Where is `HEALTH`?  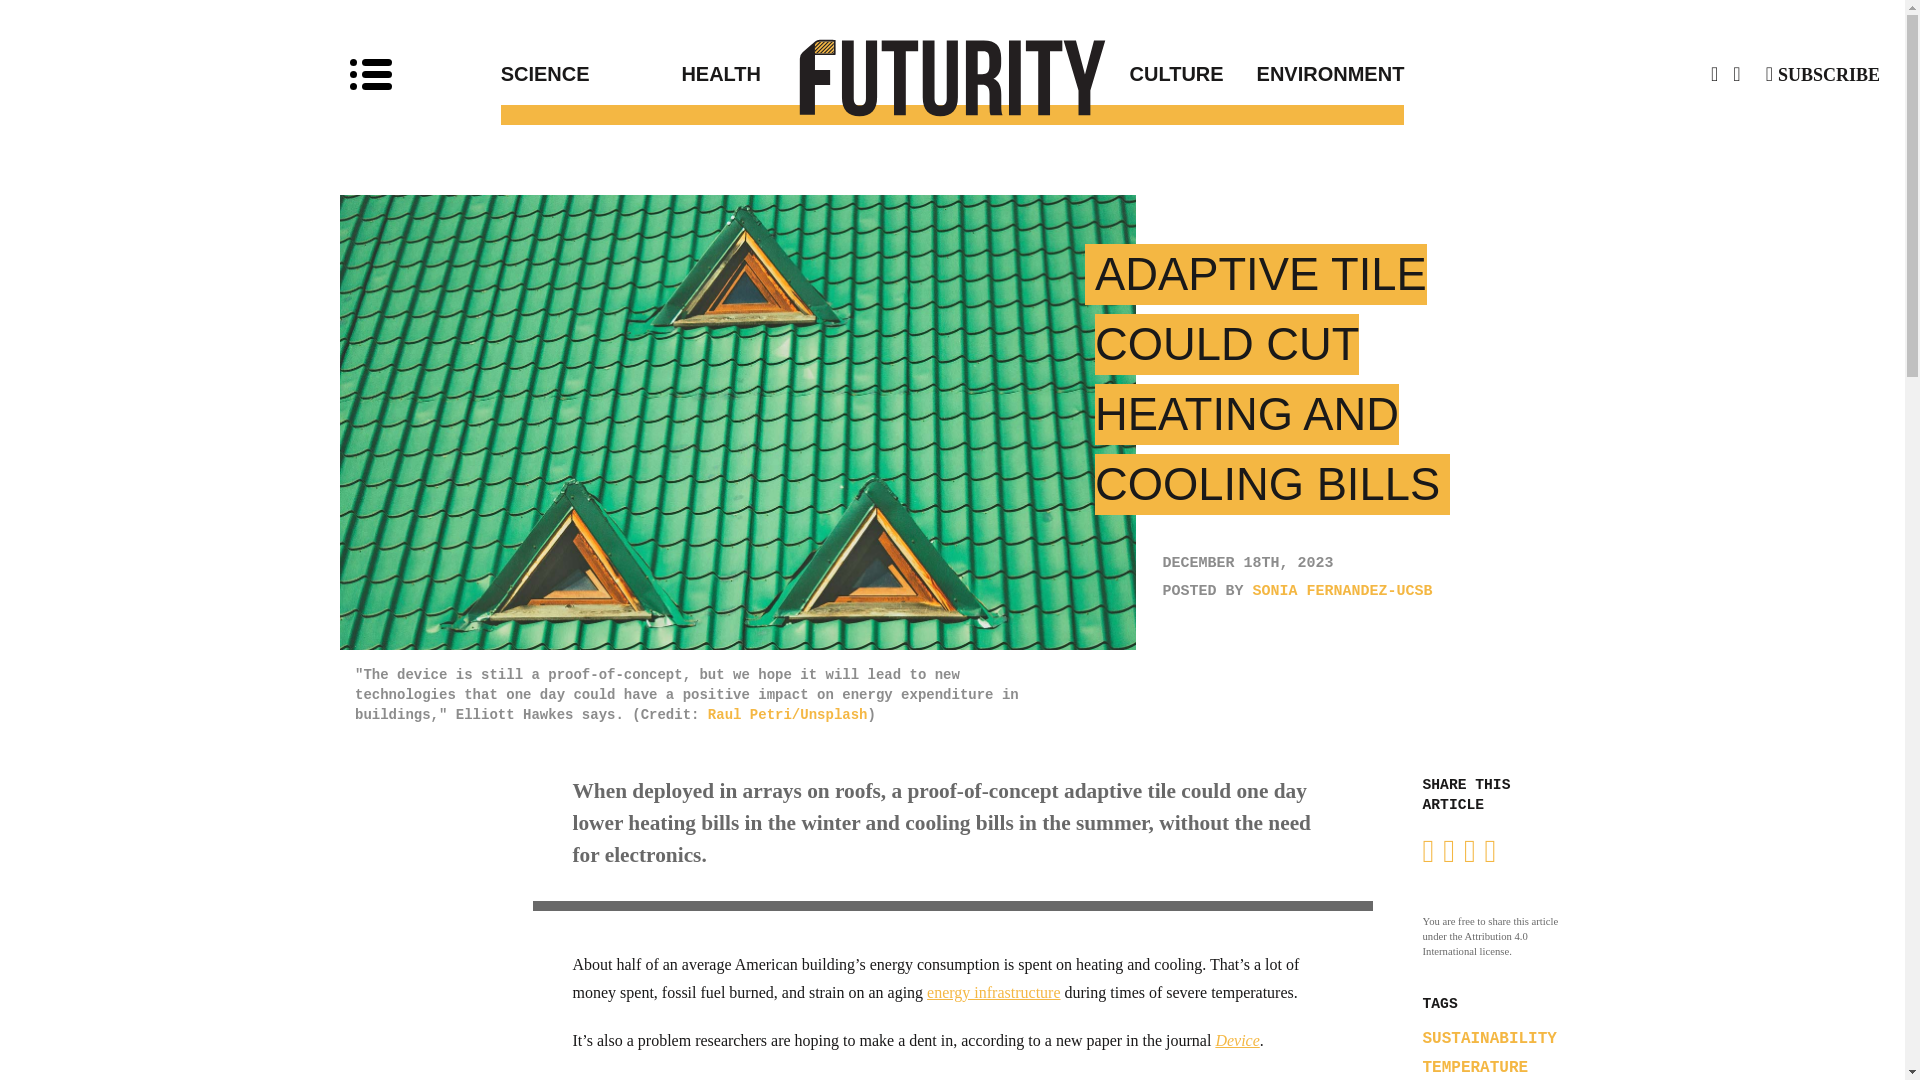
HEALTH is located at coordinates (816, 74).